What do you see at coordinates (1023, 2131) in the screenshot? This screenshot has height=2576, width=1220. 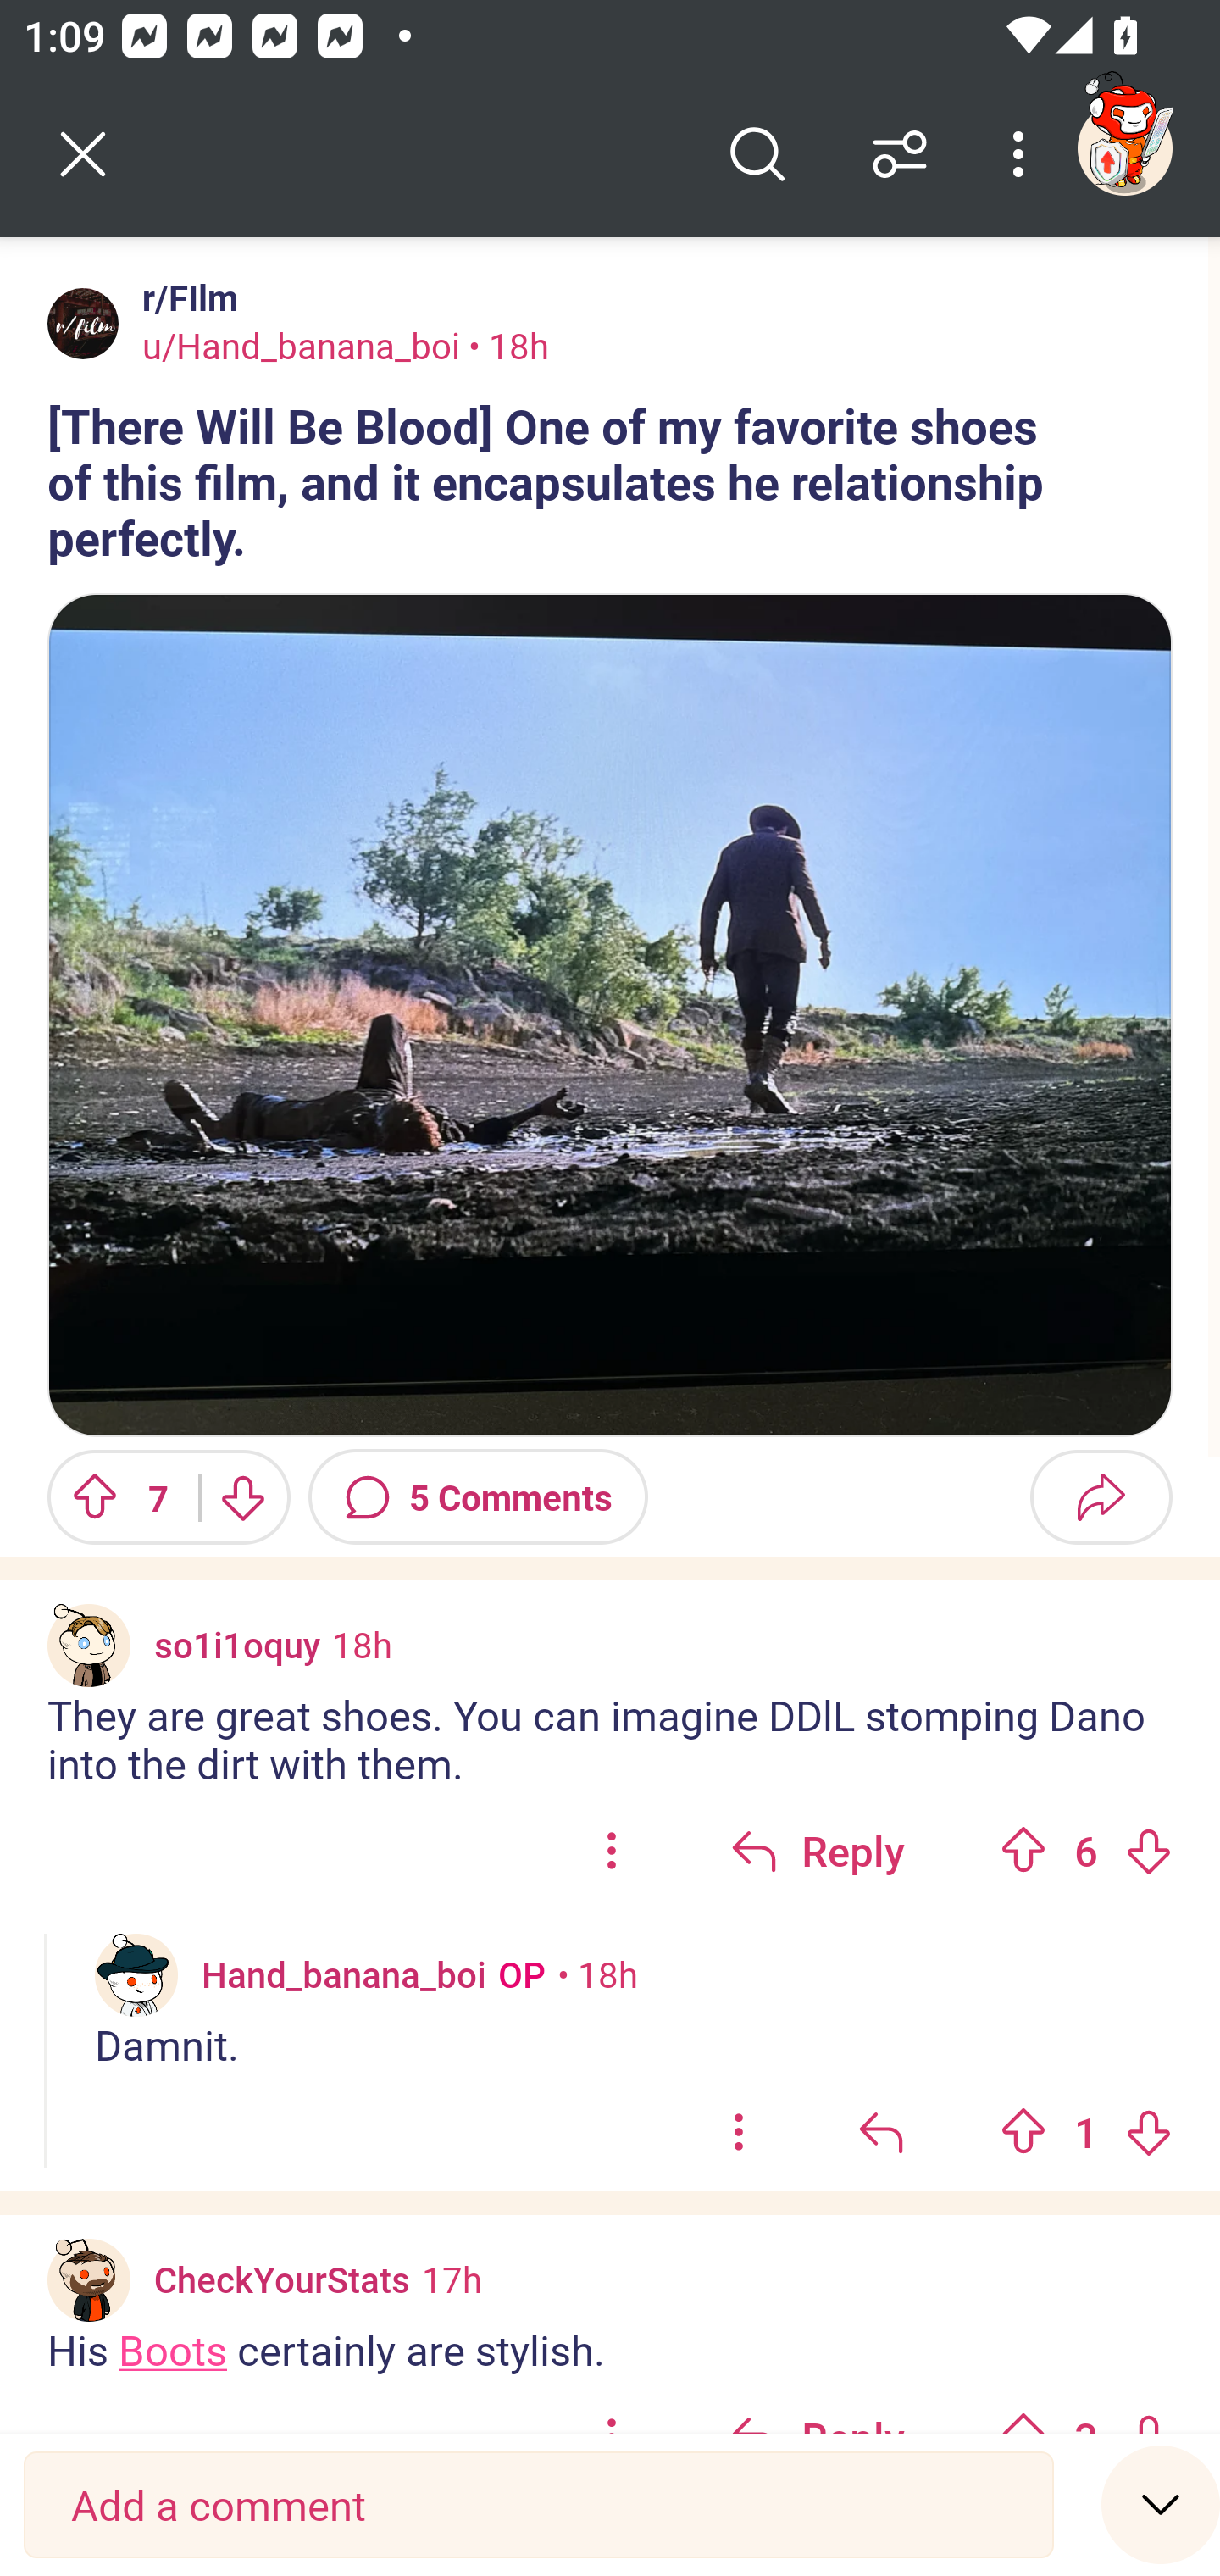 I see `Upvote` at bounding box center [1023, 2131].